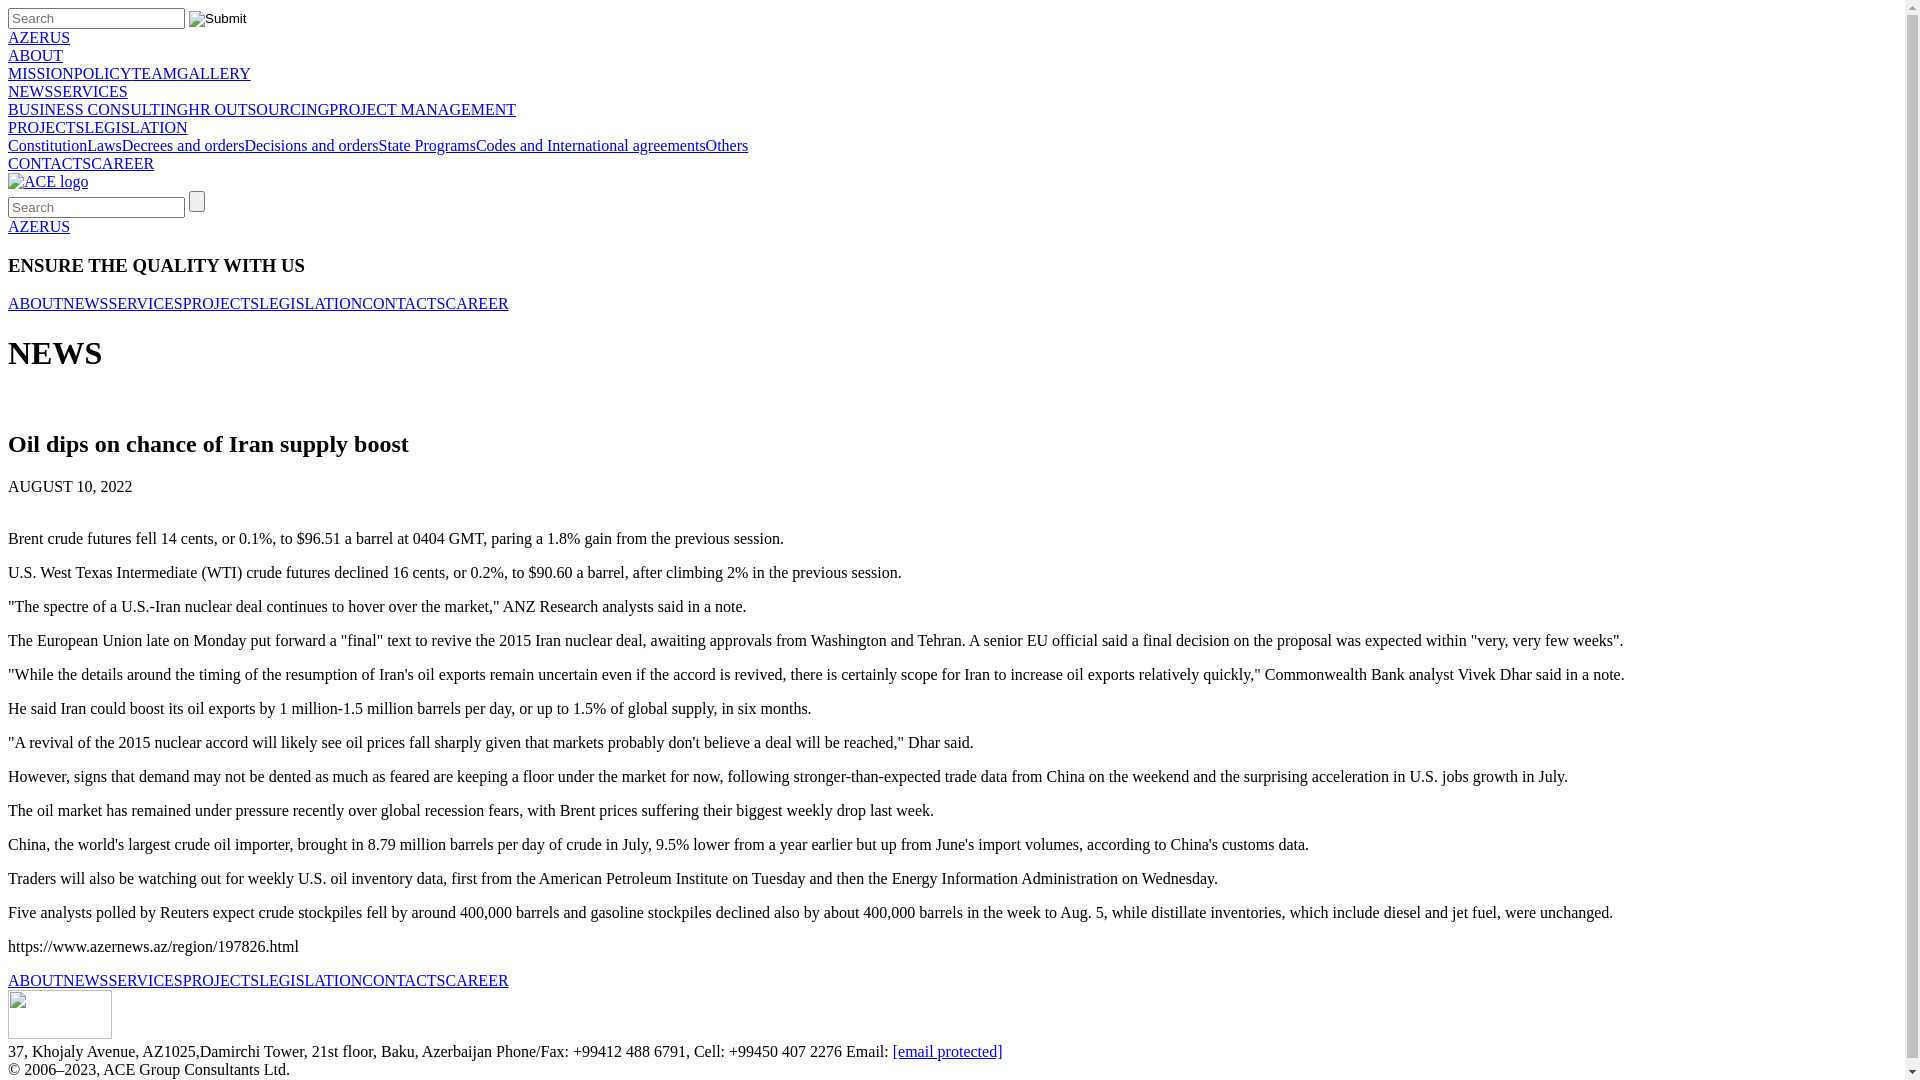  Describe the element at coordinates (41, 74) in the screenshot. I see `MISSION` at that location.